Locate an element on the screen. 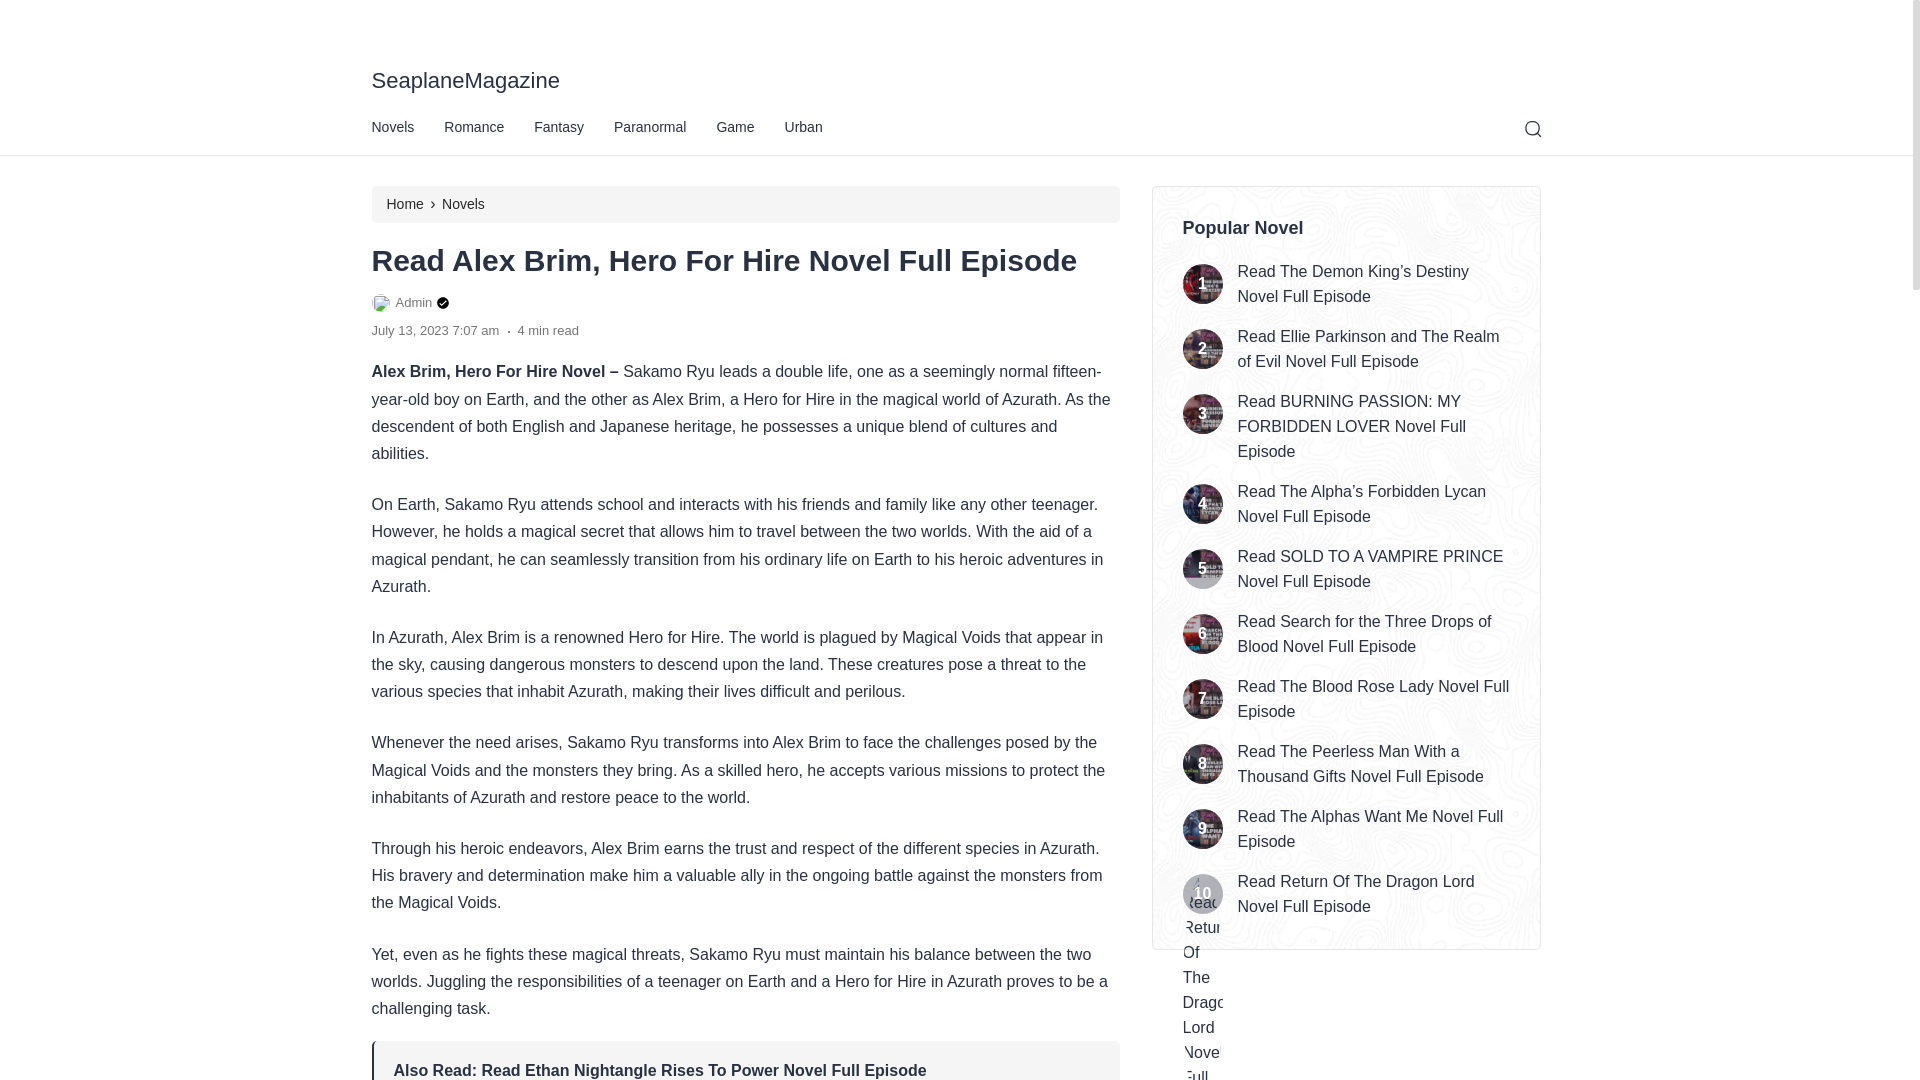 The height and width of the screenshot is (1080, 1920). Fantasy is located at coordinates (515, 18).